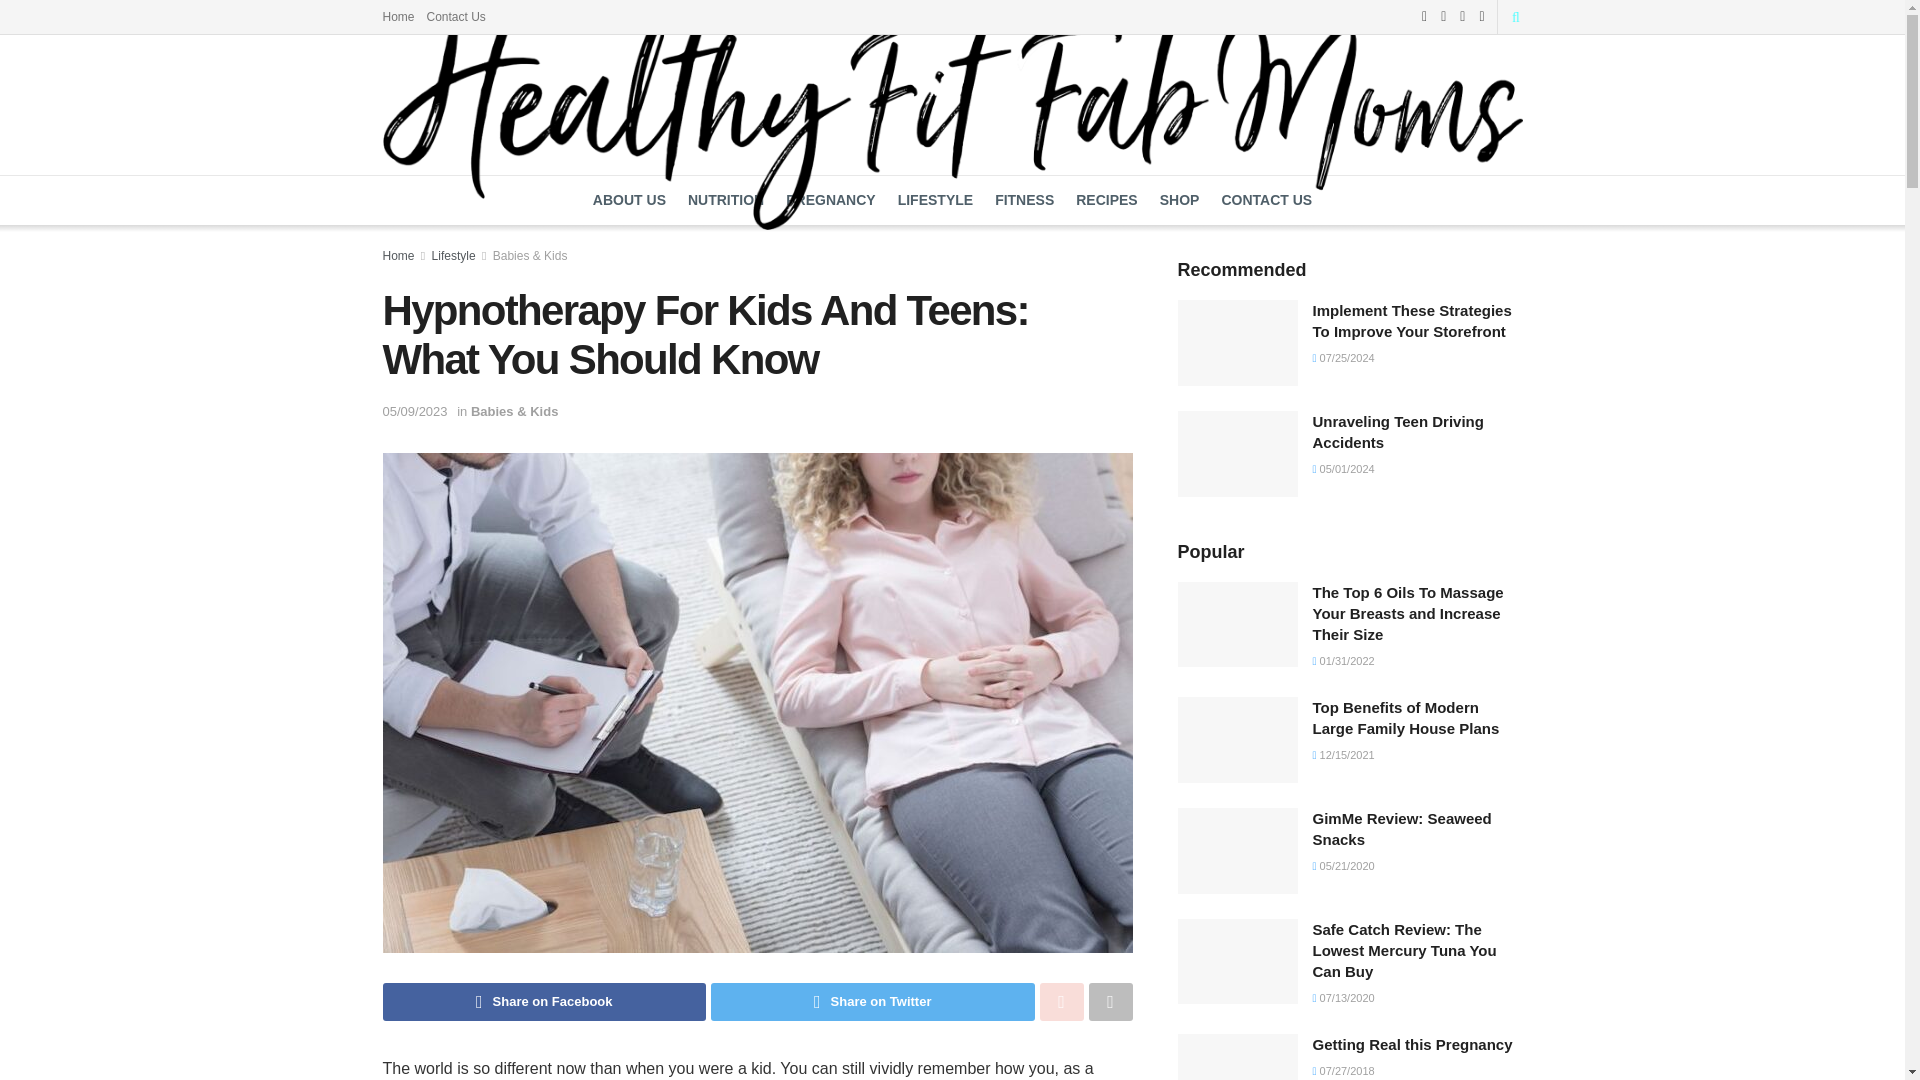  What do you see at coordinates (830, 200) in the screenshot?
I see `PREGNANCY` at bounding box center [830, 200].